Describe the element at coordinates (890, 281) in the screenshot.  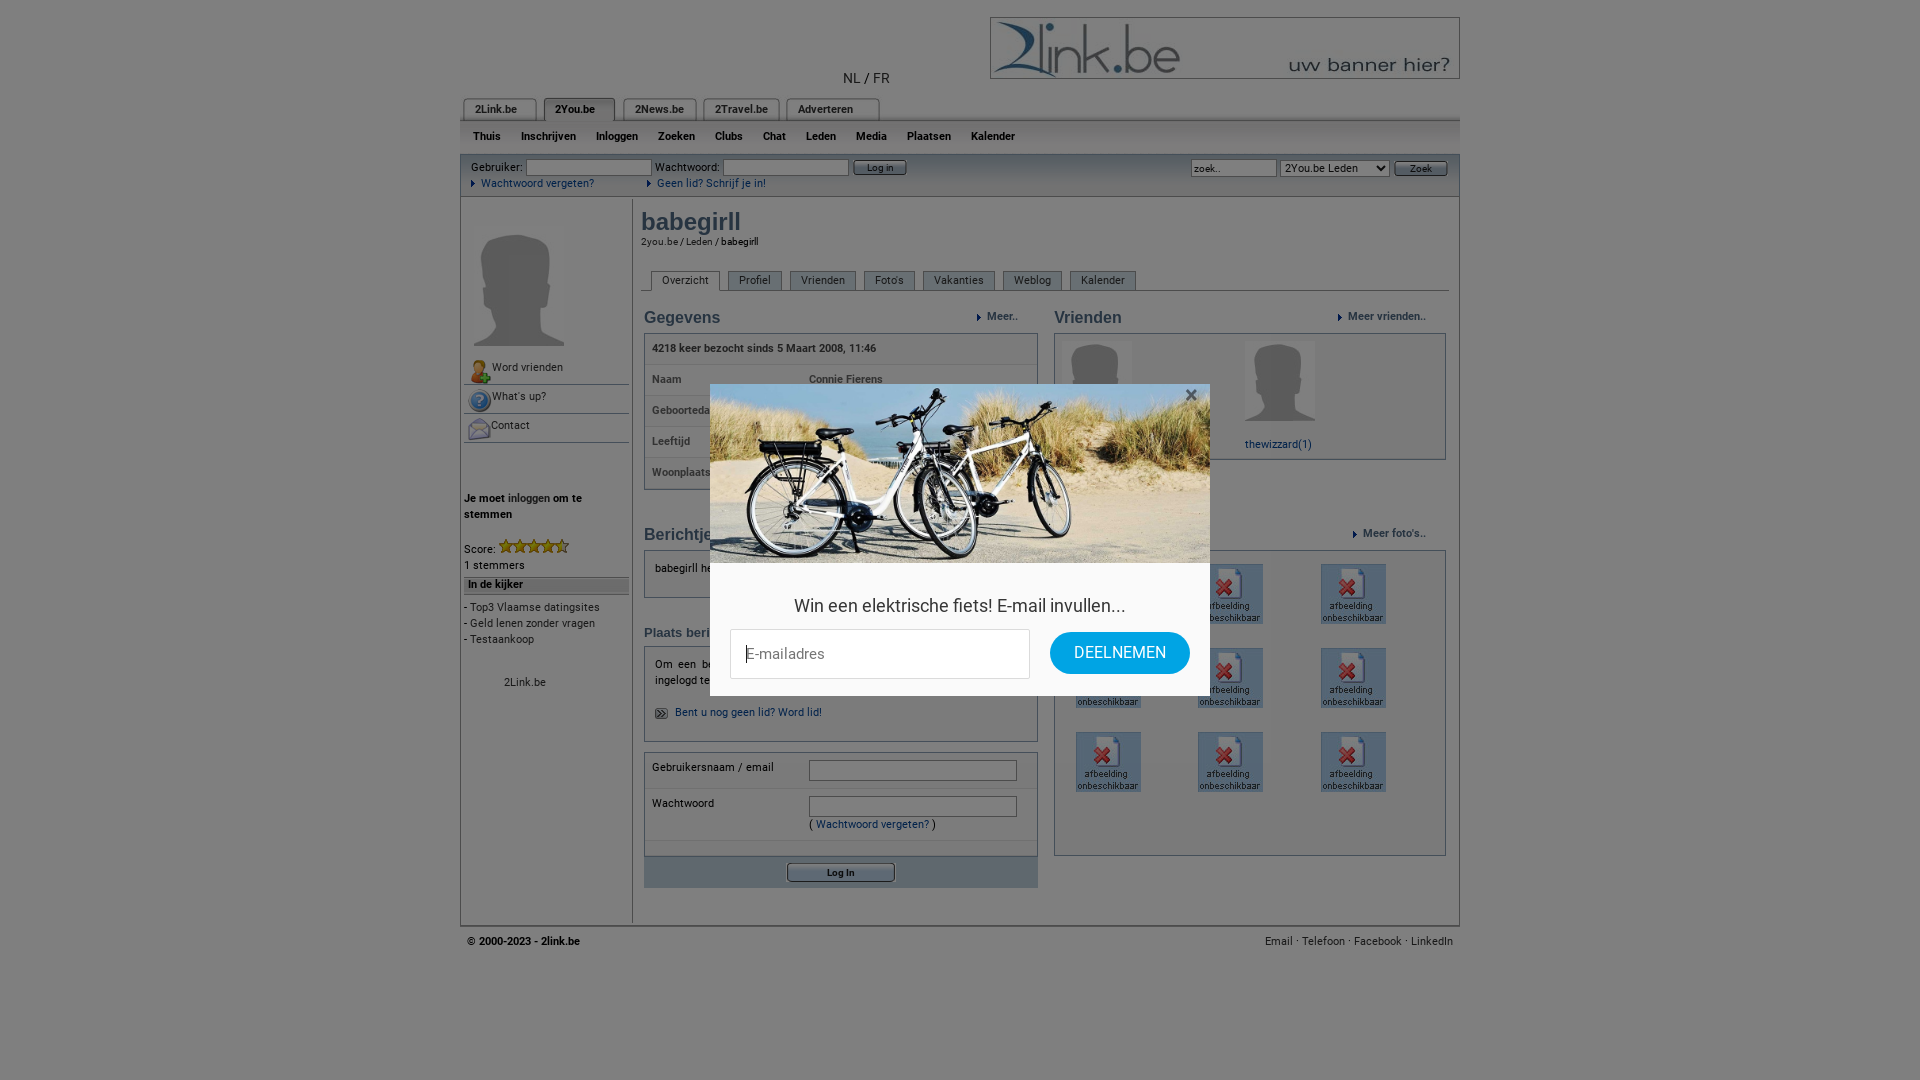
I see `Foto's` at that location.